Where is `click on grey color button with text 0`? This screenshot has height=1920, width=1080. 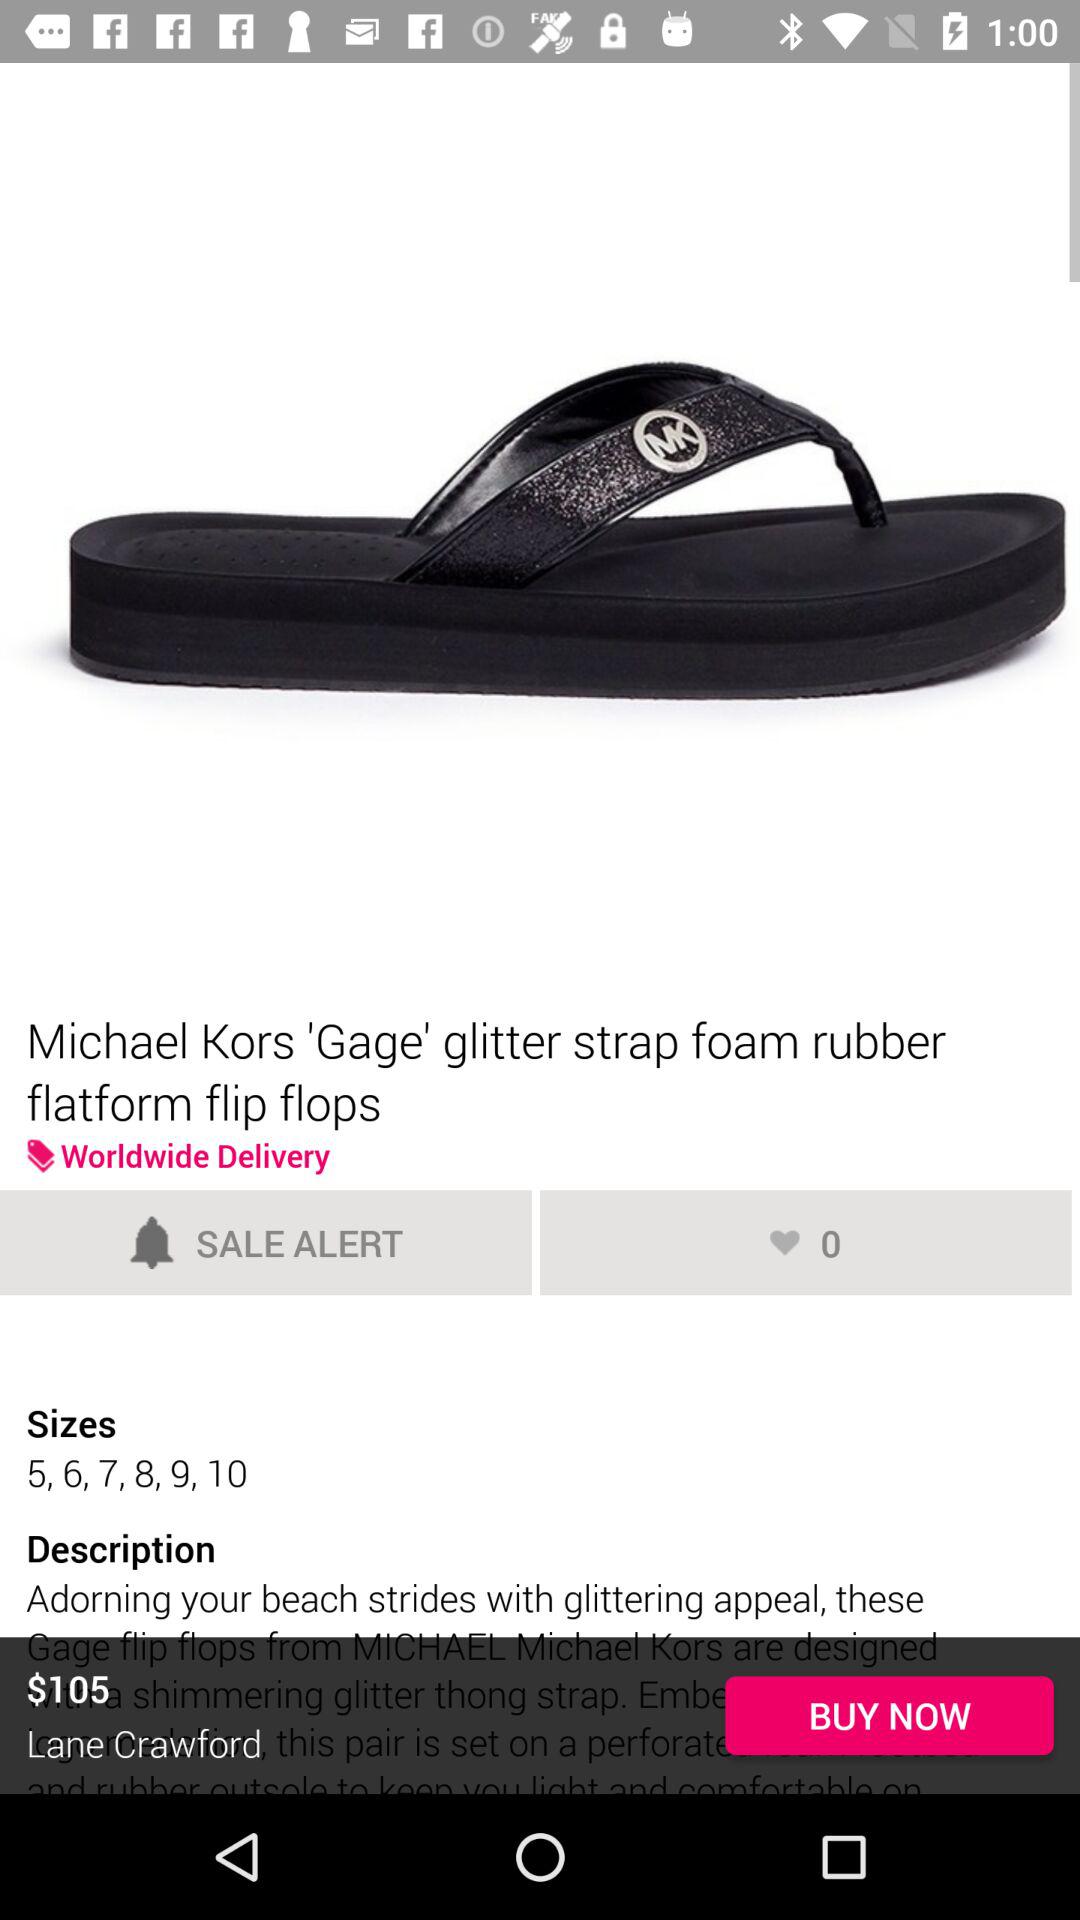
click on grey color button with text 0 is located at coordinates (806, 1242).